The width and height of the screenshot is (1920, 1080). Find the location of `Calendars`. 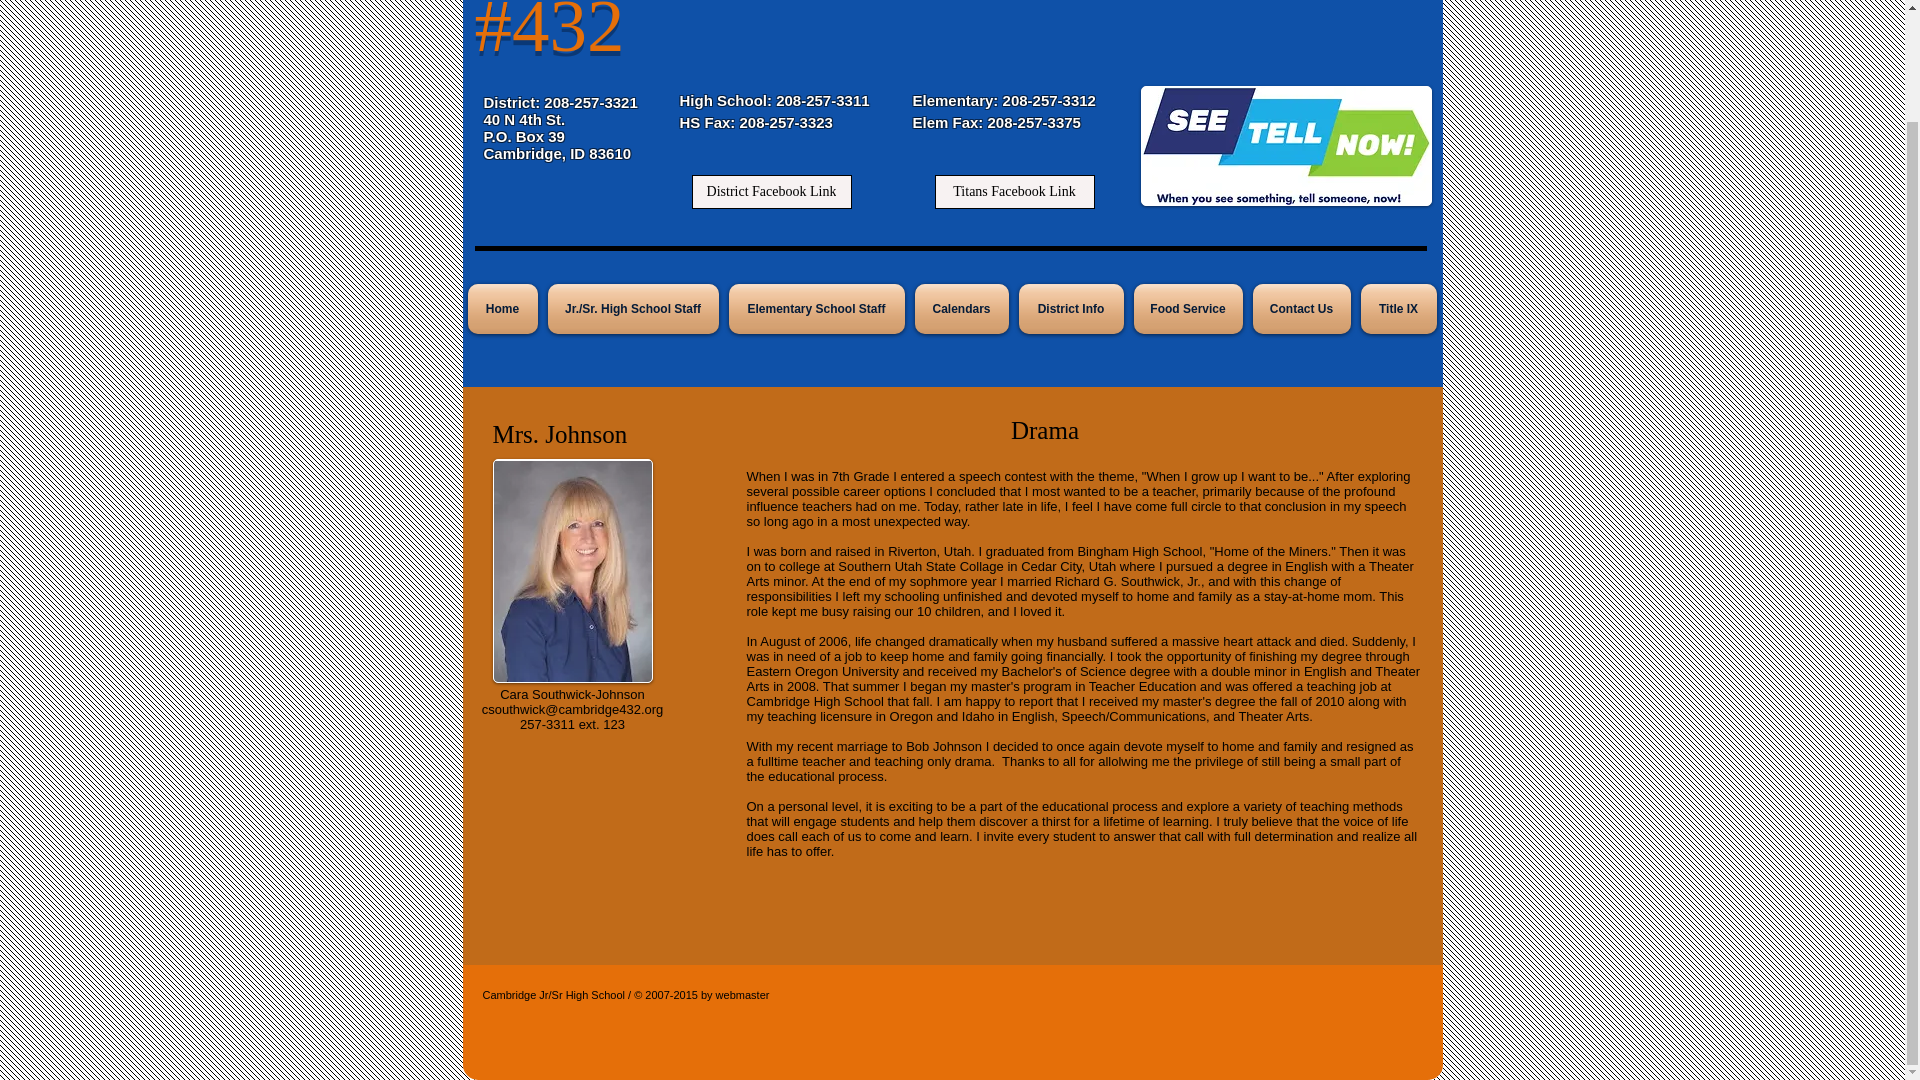

Calendars is located at coordinates (962, 308).